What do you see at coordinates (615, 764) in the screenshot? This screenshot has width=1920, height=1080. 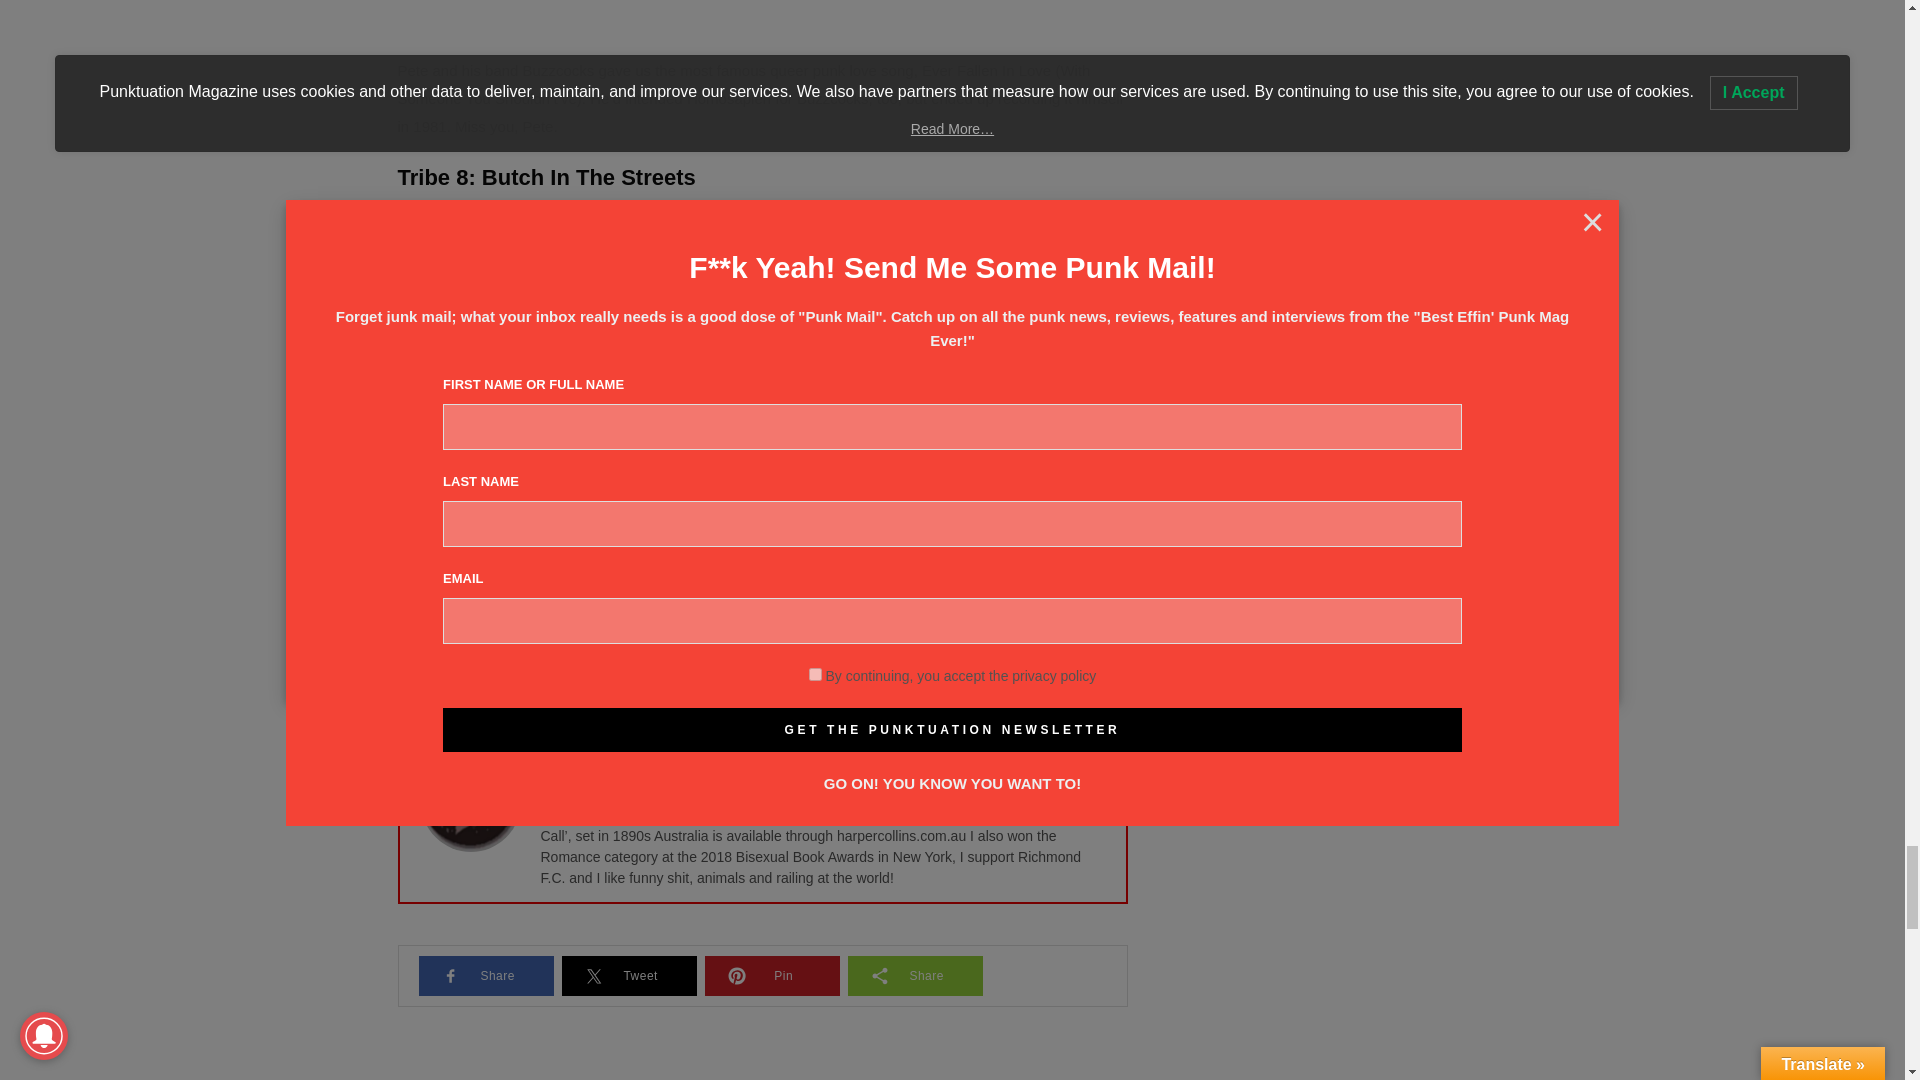 I see `Welton B Marsland` at bounding box center [615, 764].